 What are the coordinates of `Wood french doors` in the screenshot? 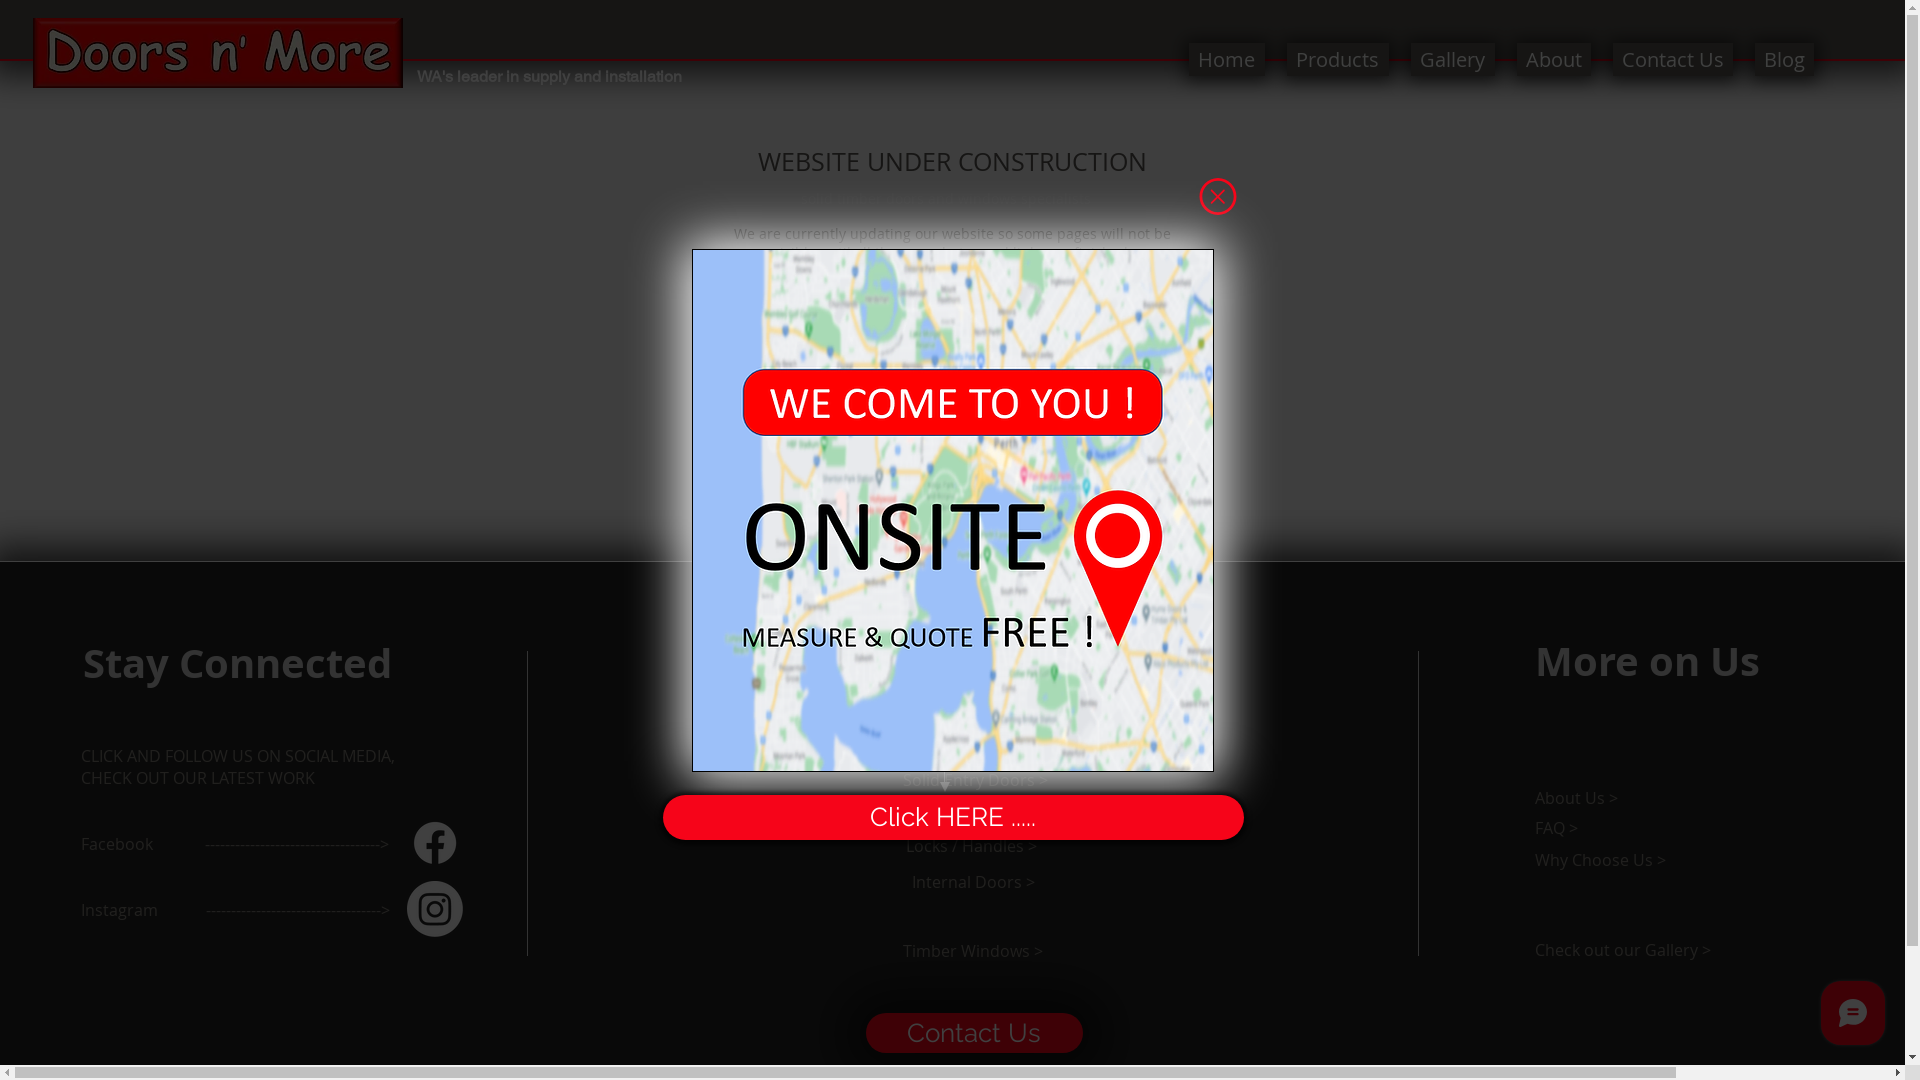 It's located at (217, 53).